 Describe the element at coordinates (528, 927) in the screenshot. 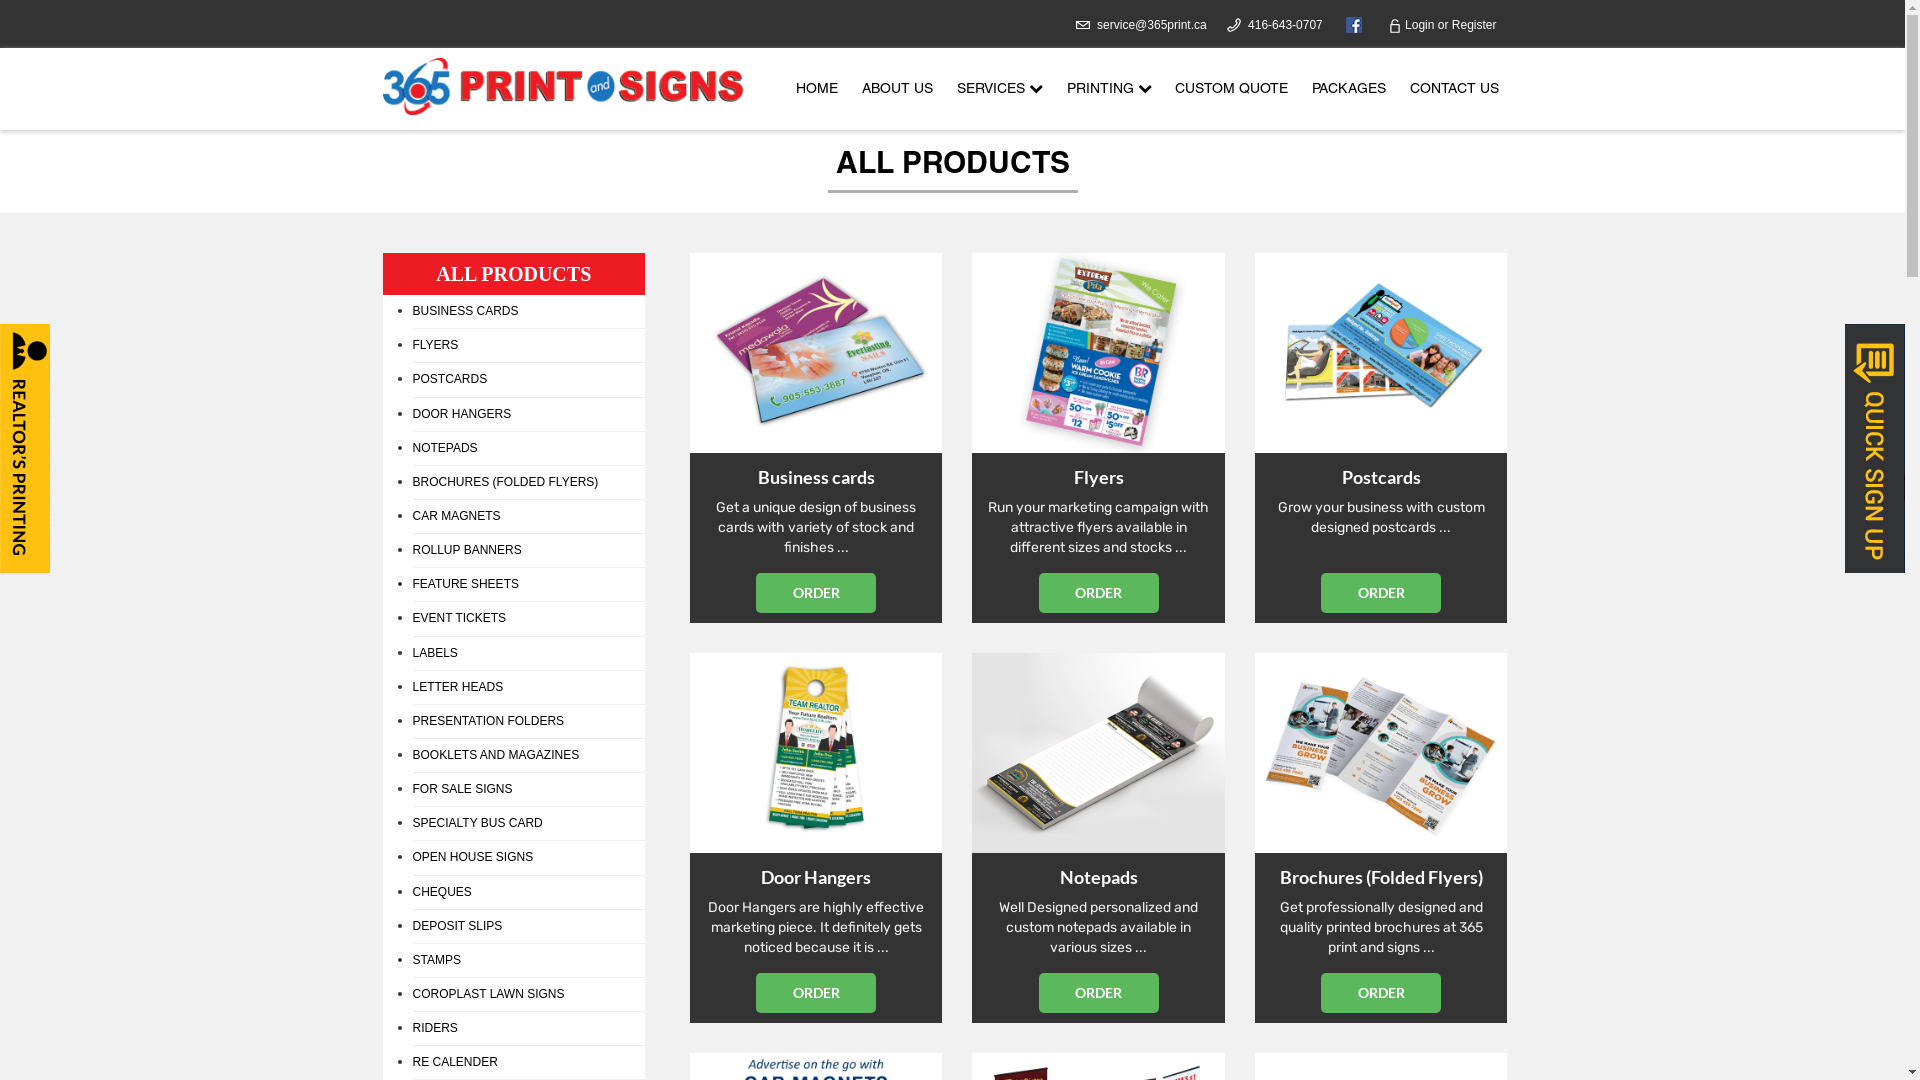

I see `DEPOSIT SLIPS` at that location.